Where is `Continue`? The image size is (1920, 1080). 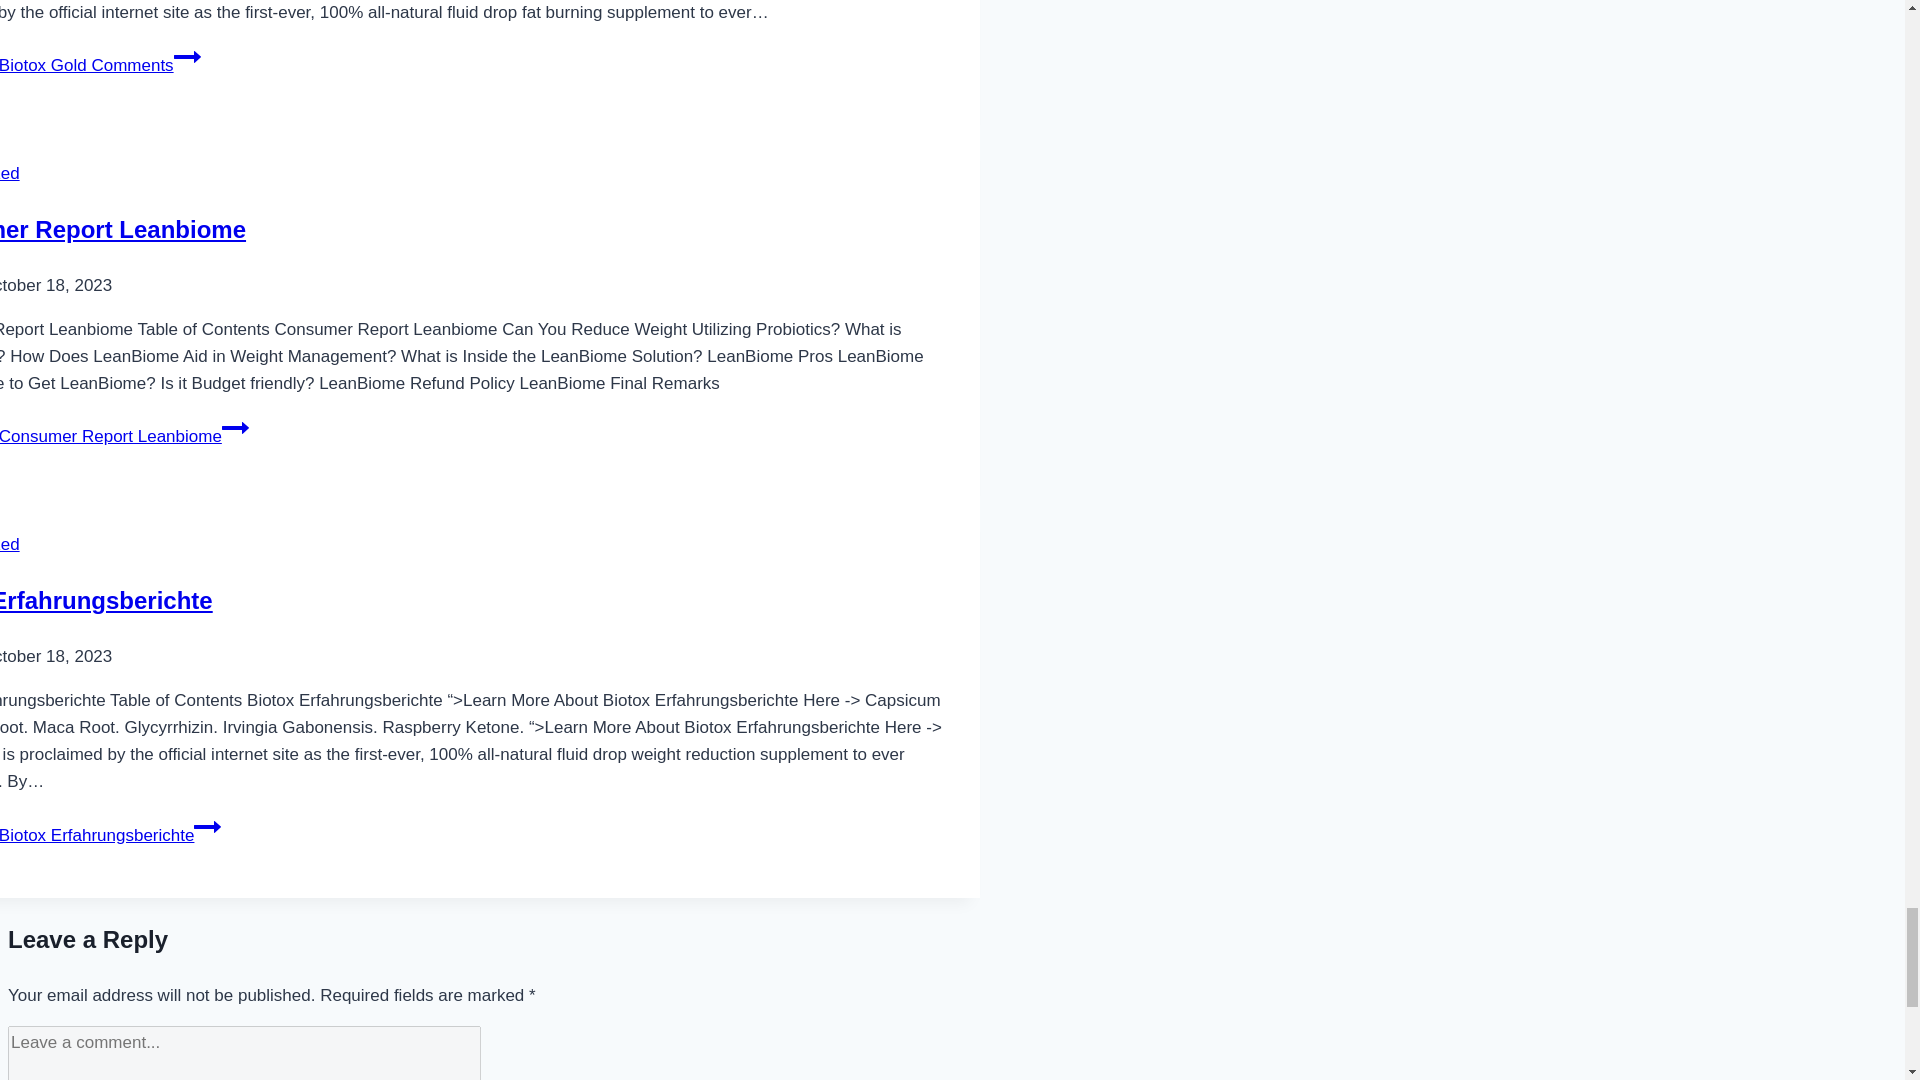
Continue is located at coordinates (188, 57).